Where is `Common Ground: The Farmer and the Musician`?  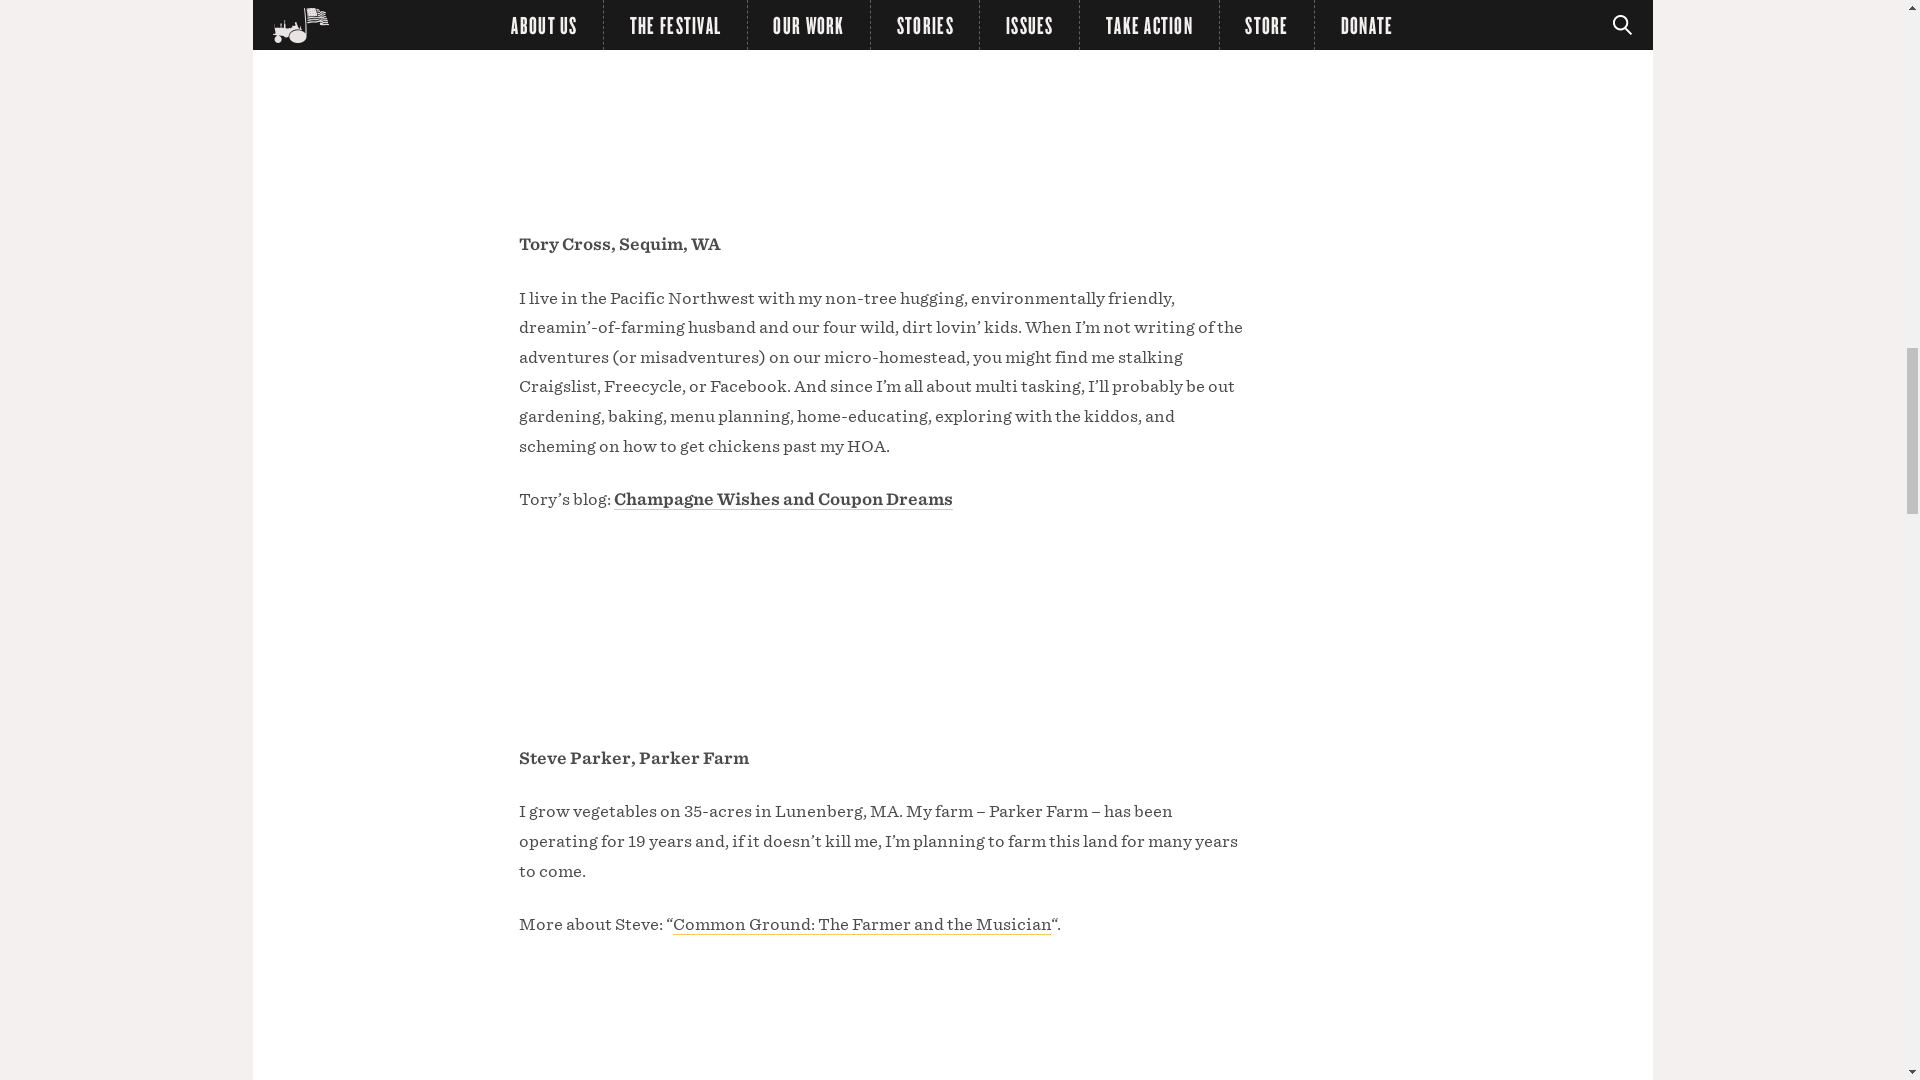
Common Ground: The Farmer and the Musician is located at coordinates (861, 924).